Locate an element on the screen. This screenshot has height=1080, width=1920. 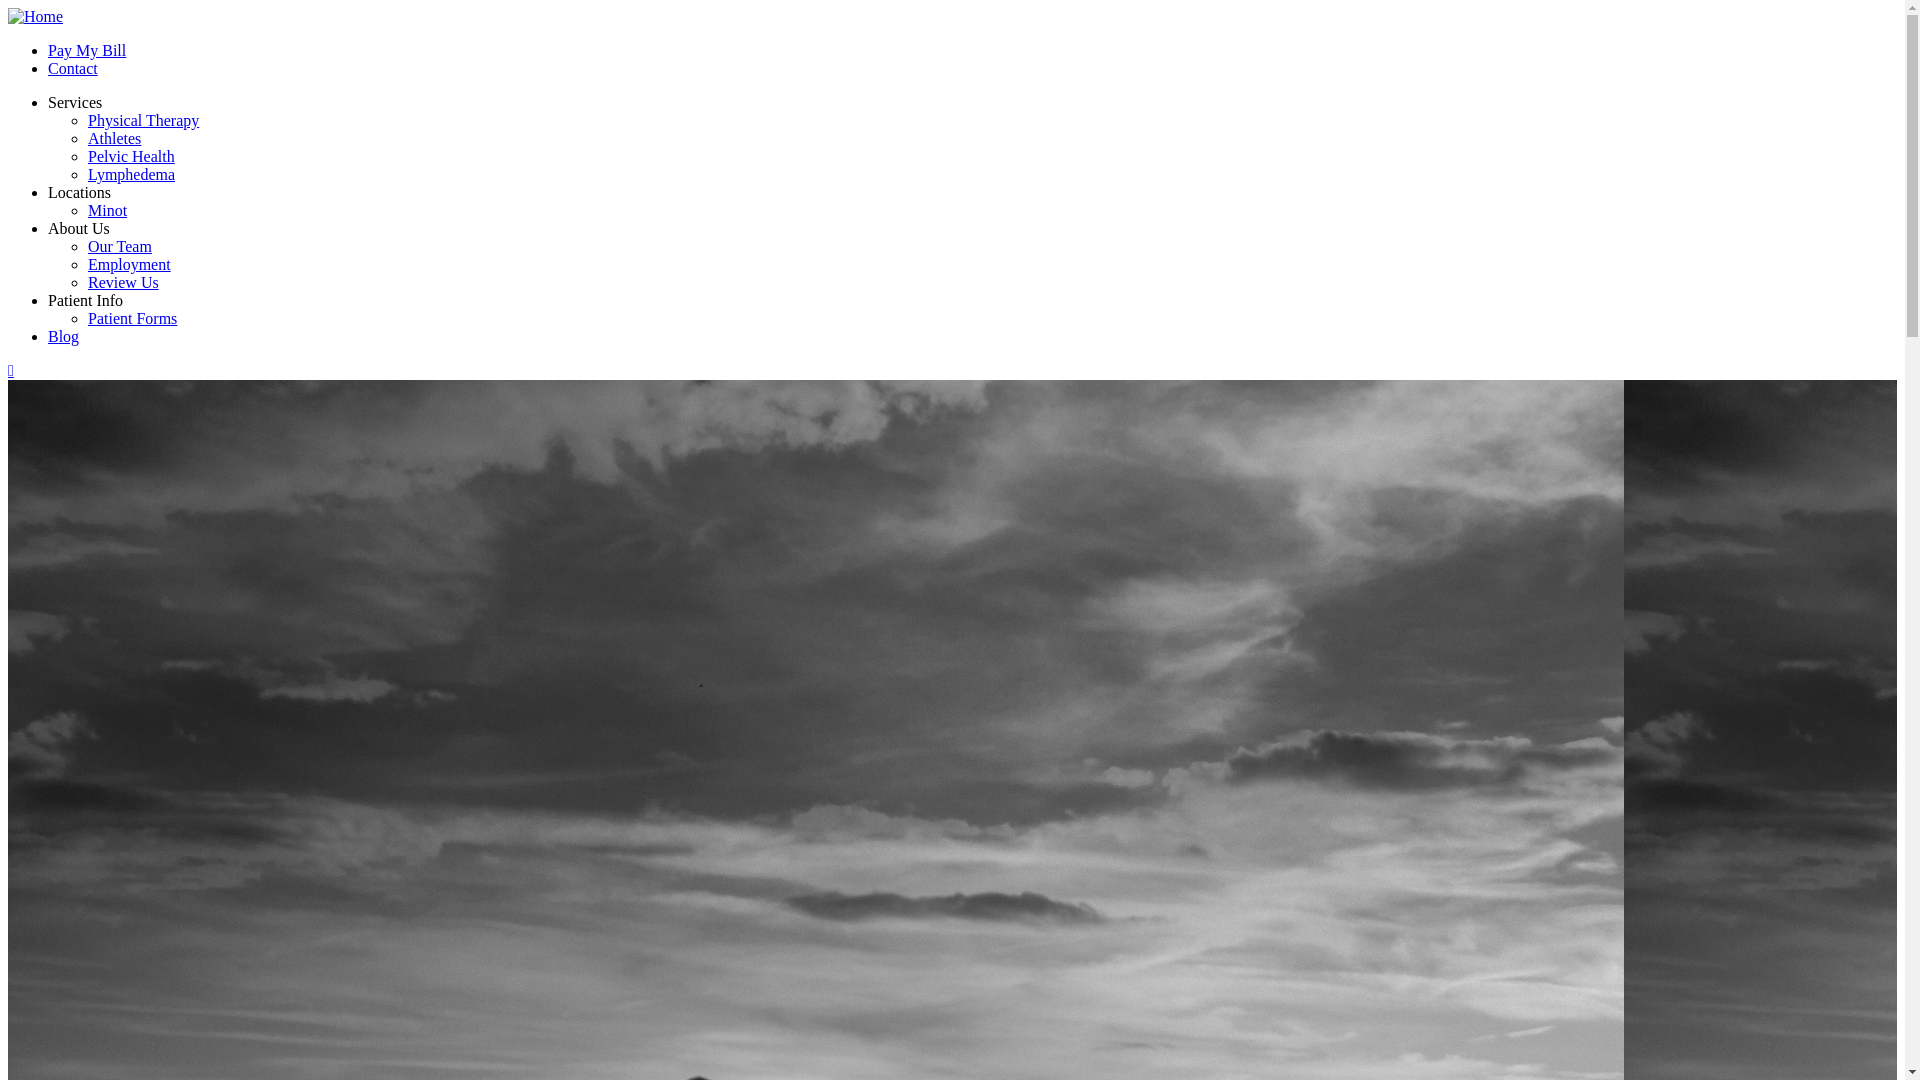
Athletes is located at coordinates (114, 138).